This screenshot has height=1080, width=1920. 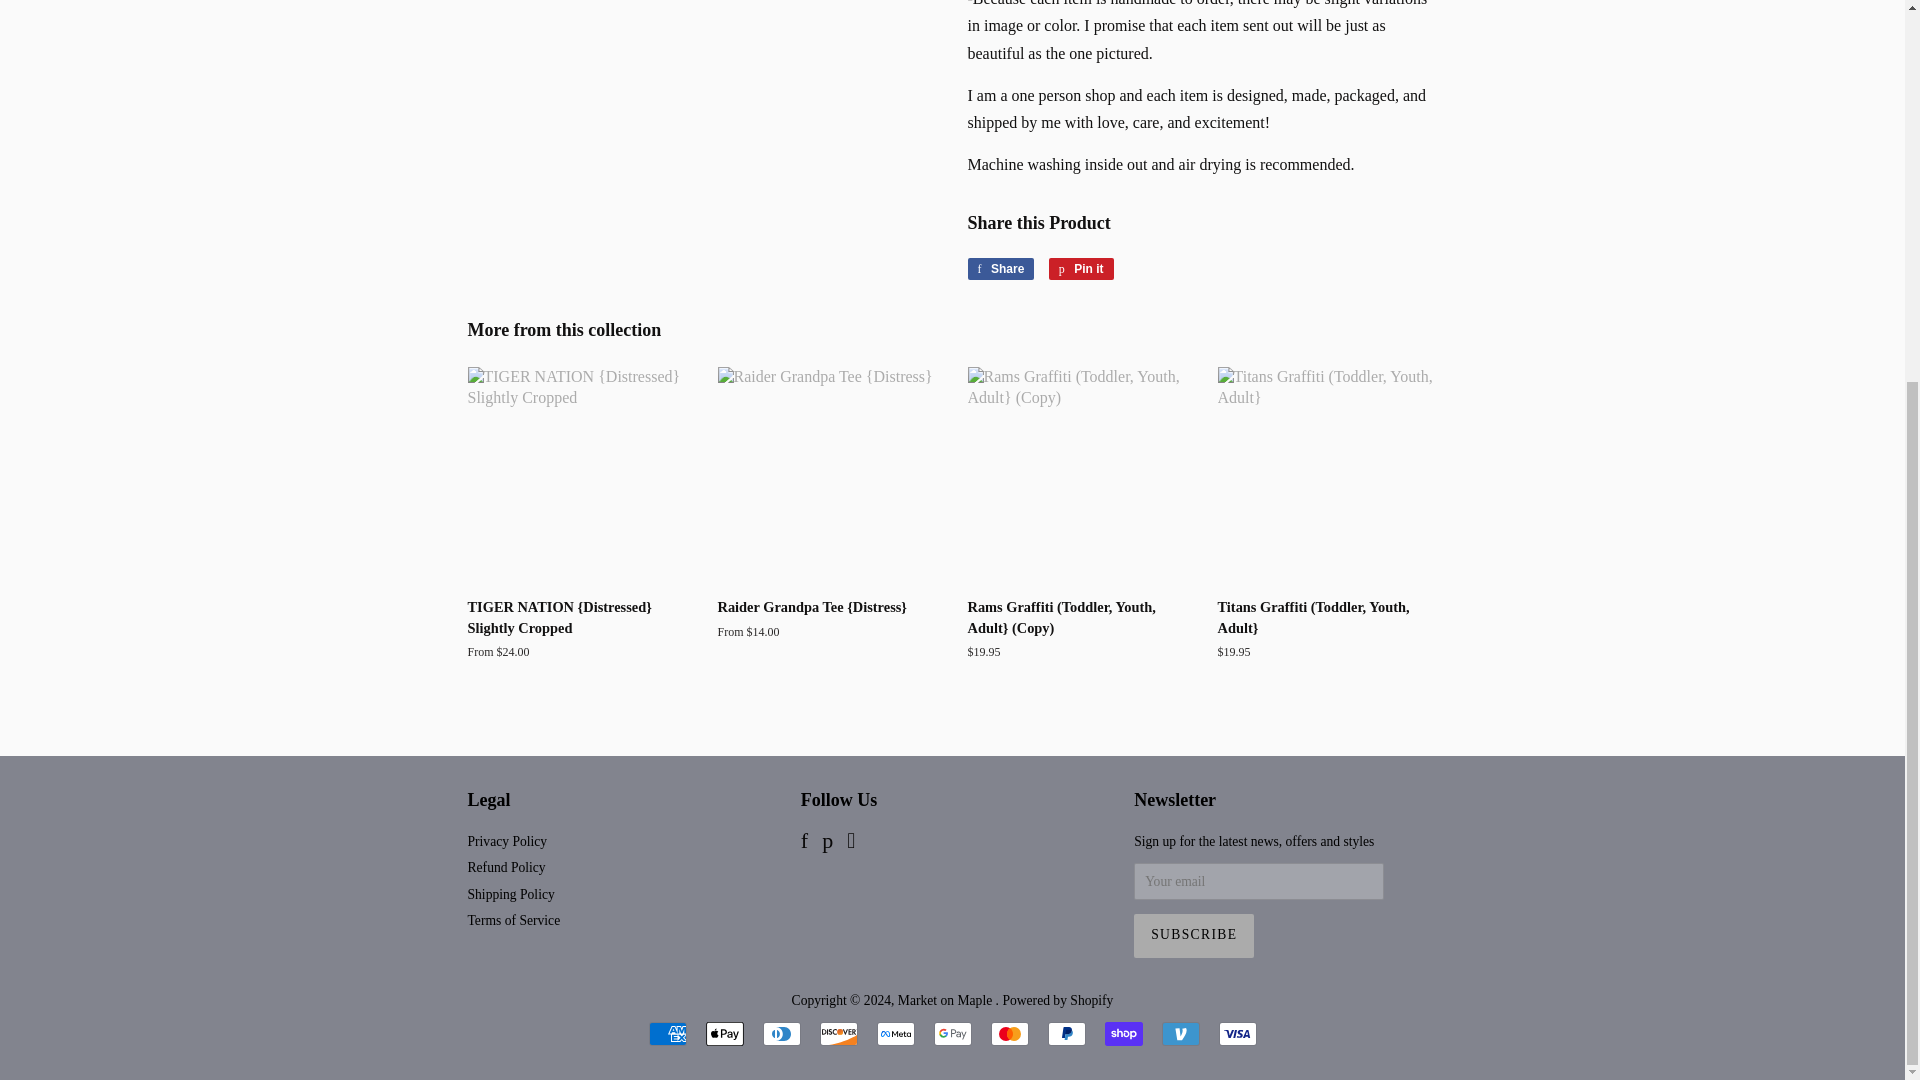 I want to click on Pin on Pinterest, so click(x=1080, y=268).